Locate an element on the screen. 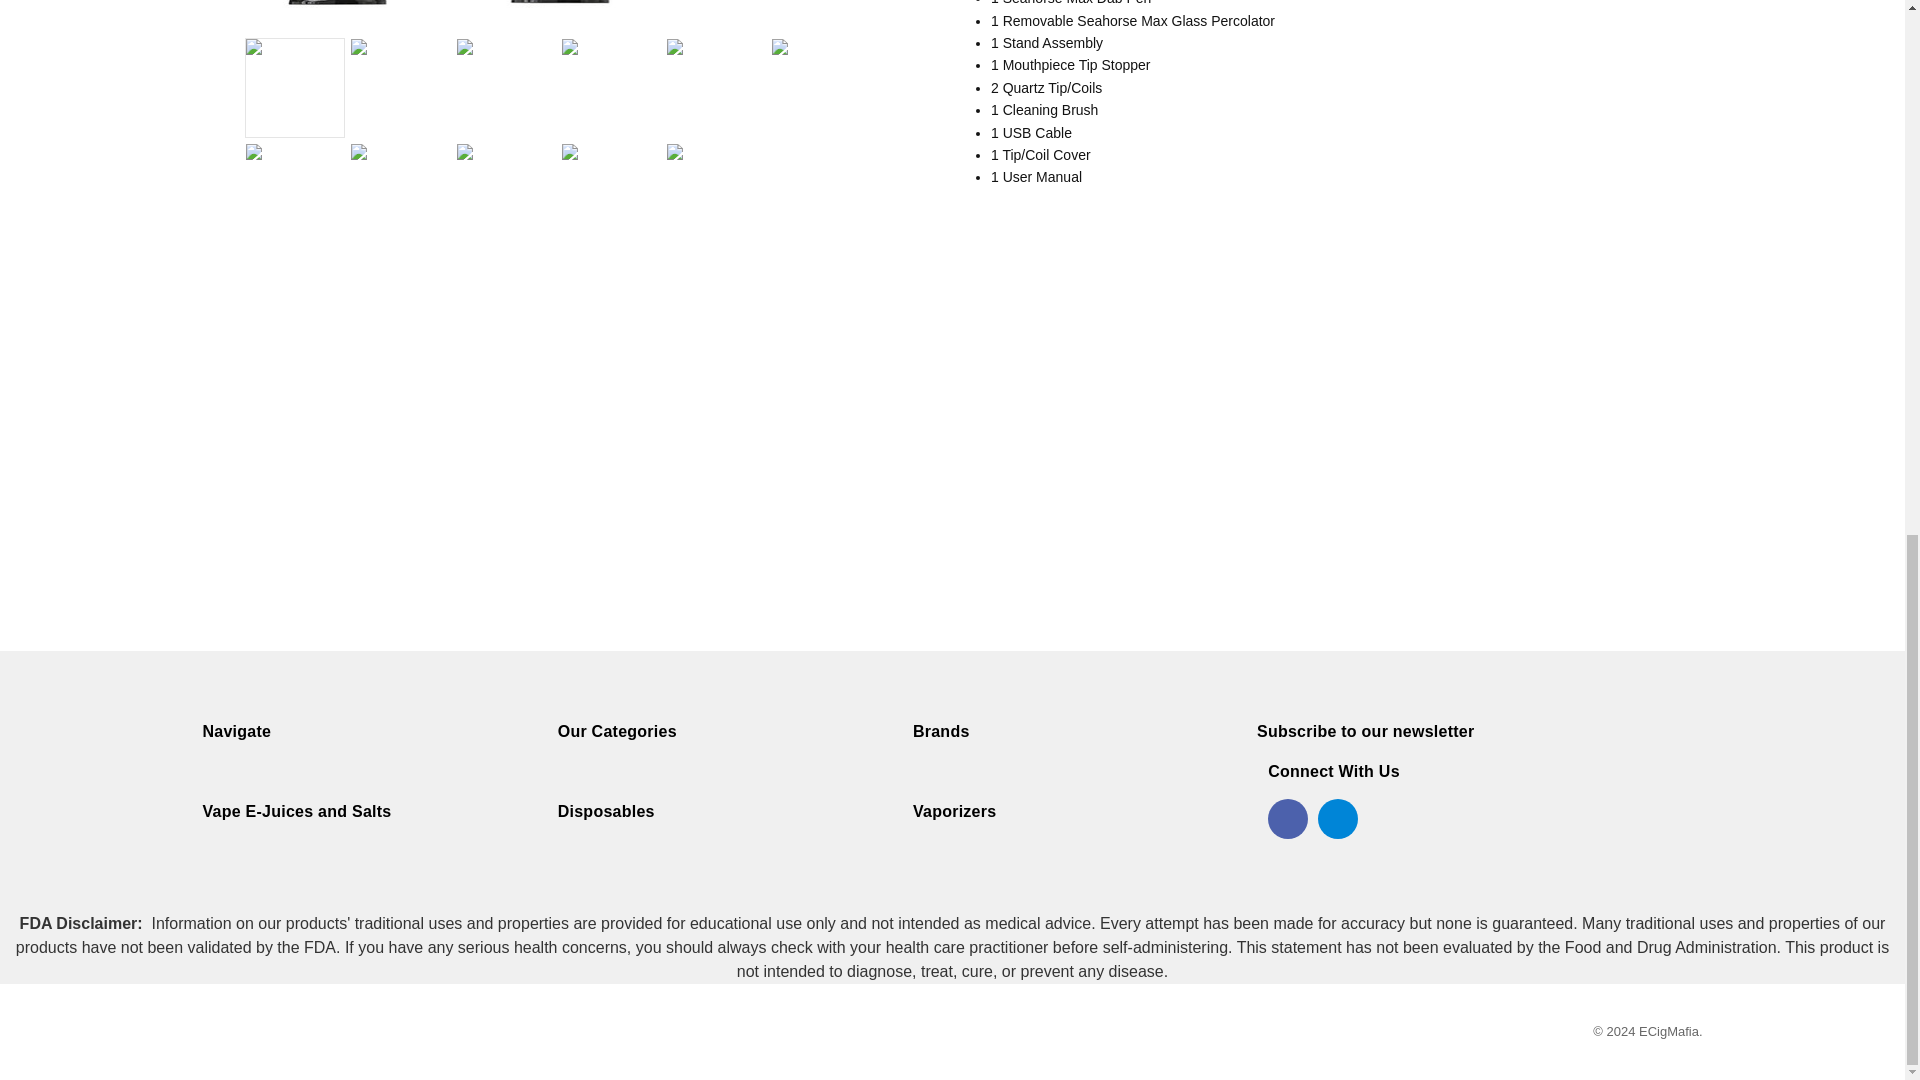 The width and height of the screenshot is (1920, 1080). Lookah Seahorse Max Kit  is located at coordinates (295, 88).